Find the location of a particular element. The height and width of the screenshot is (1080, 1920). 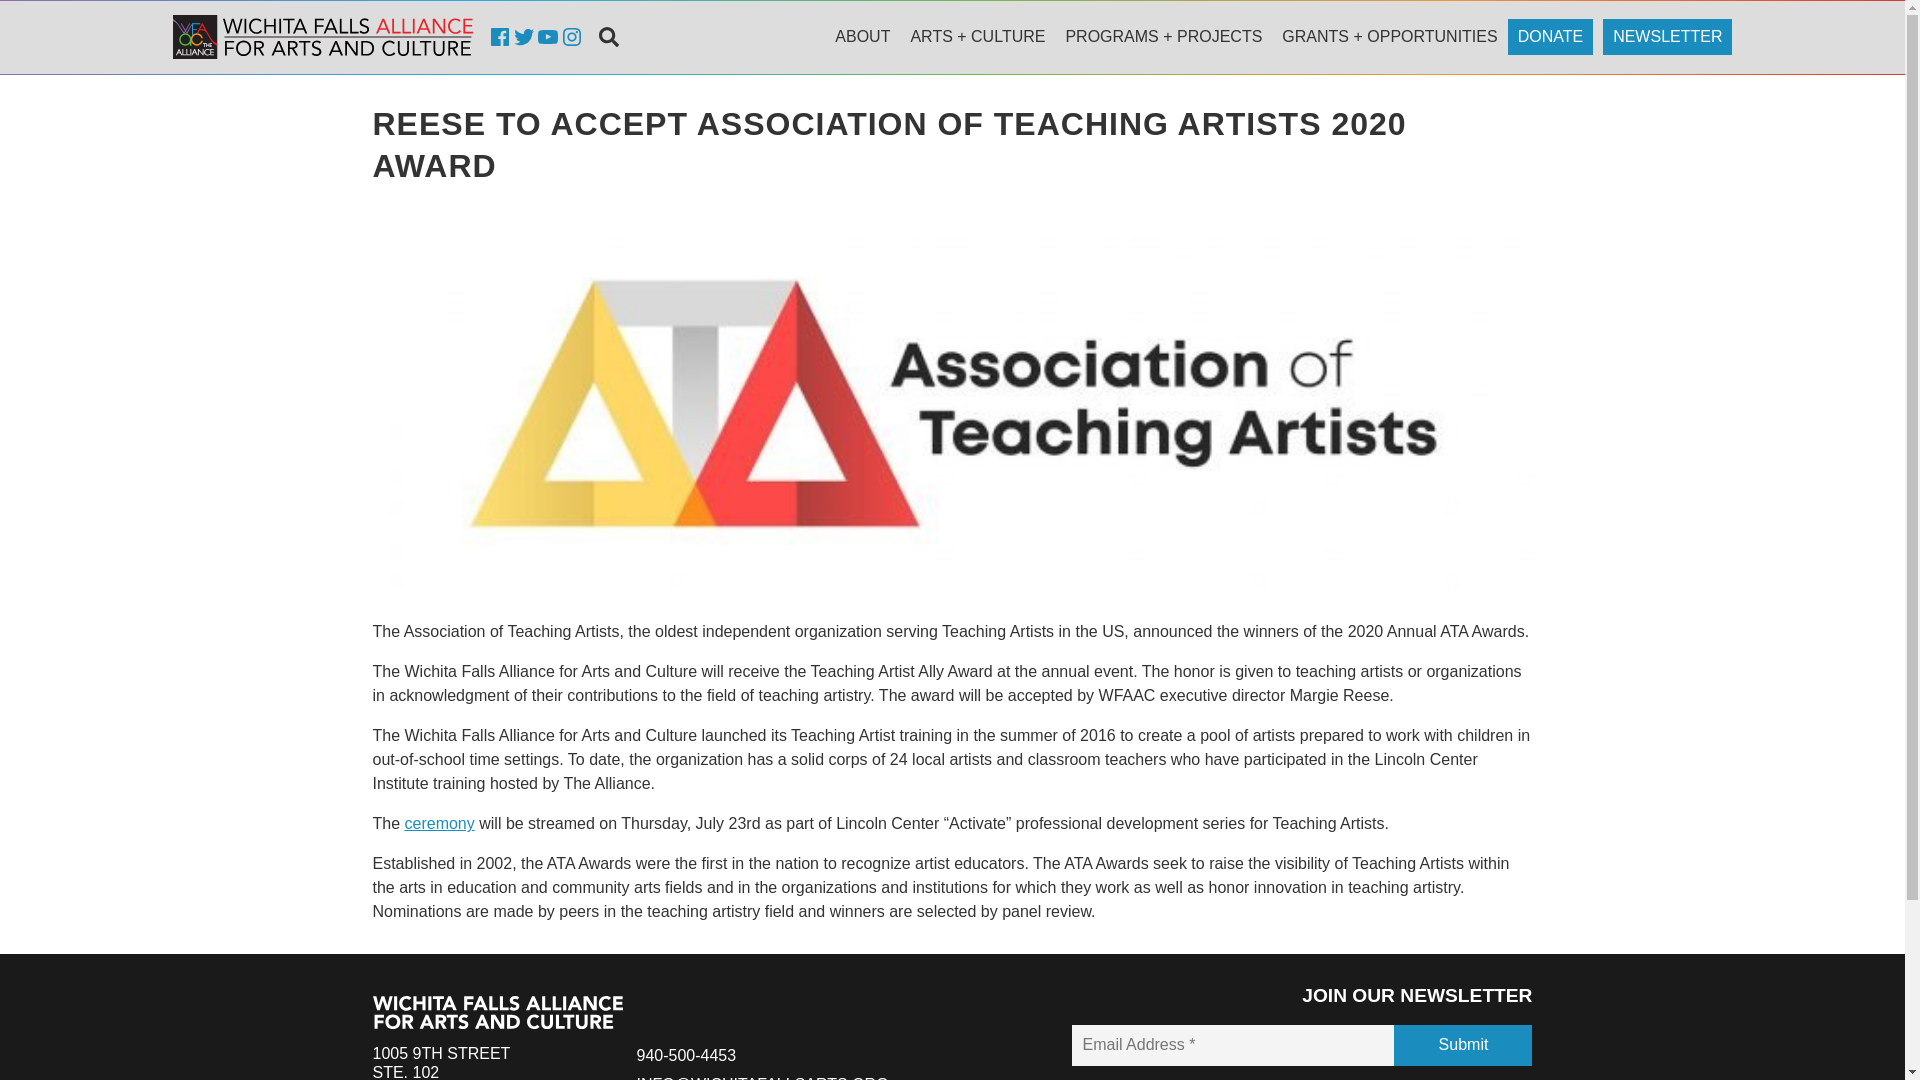

Newsletter is located at coordinates (1550, 37).